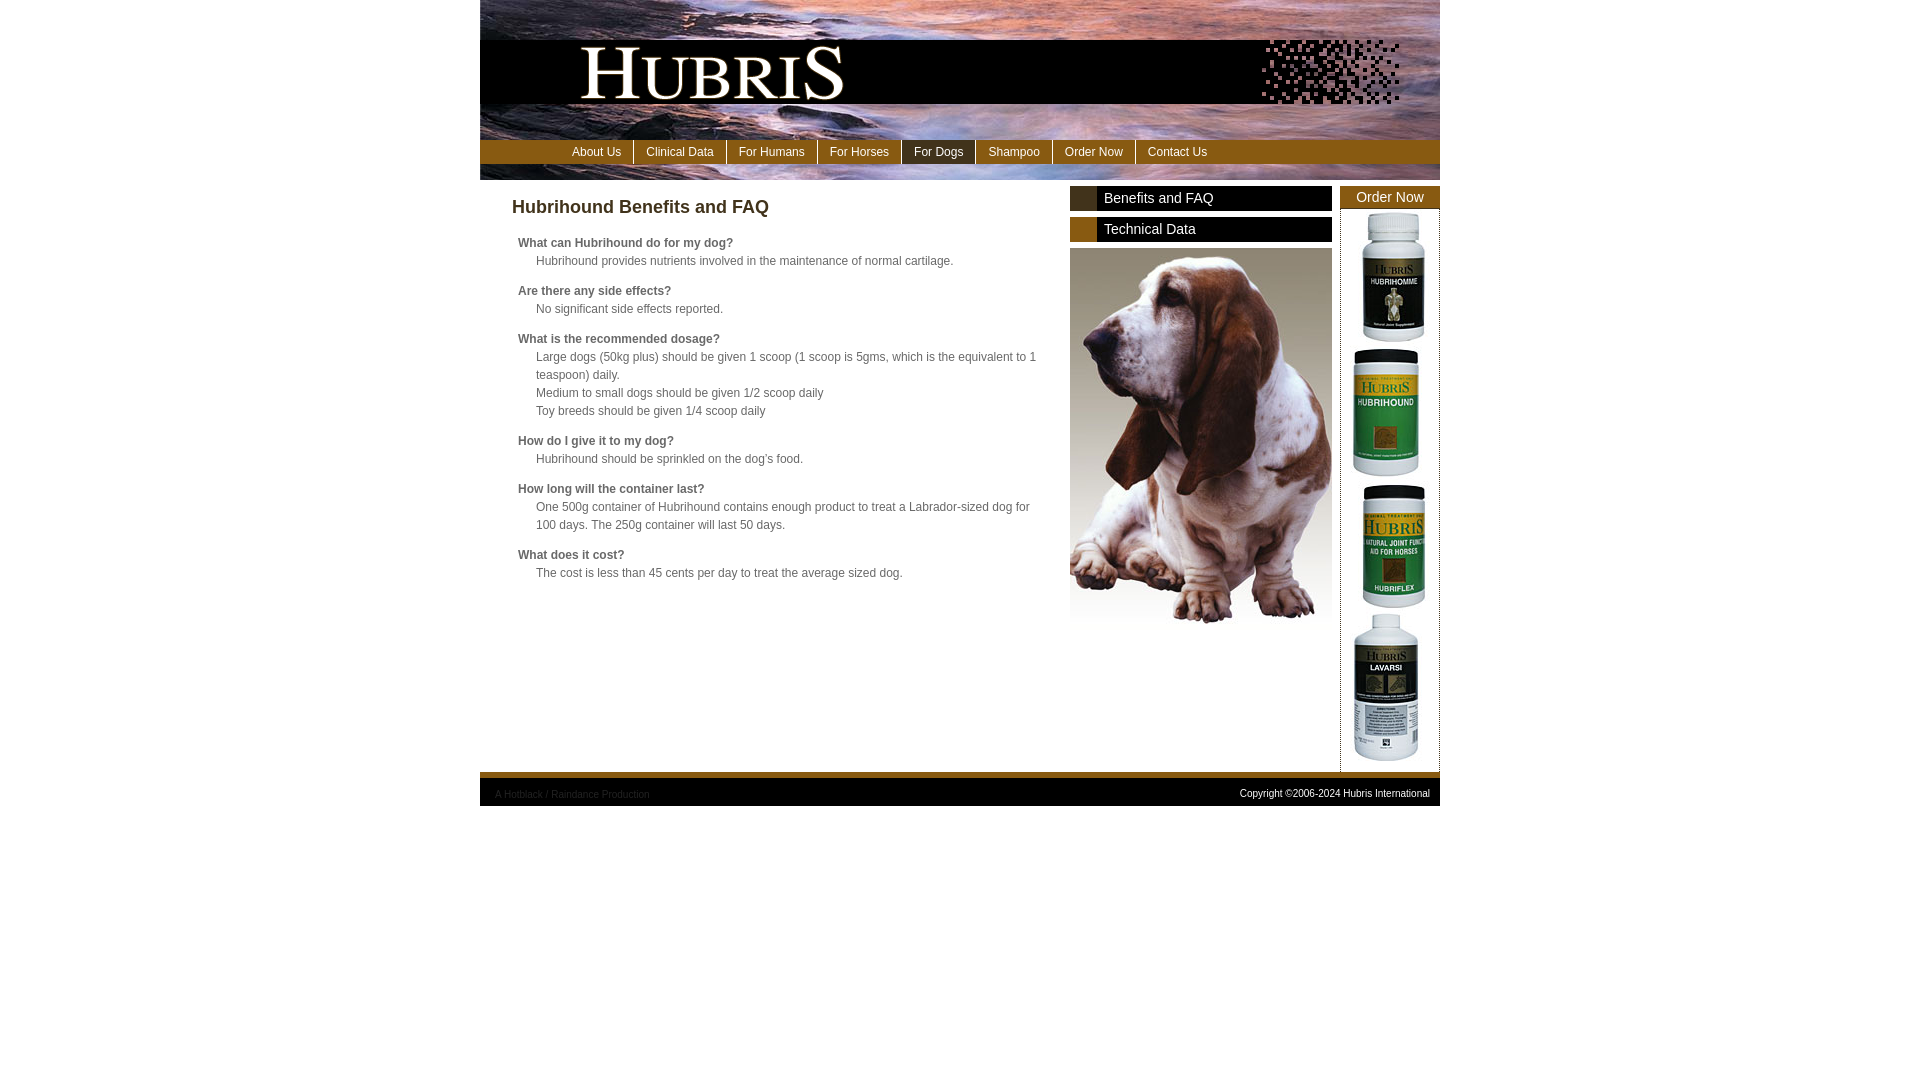 The height and width of the screenshot is (1080, 1920). Describe the element at coordinates (1093, 152) in the screenshot. I see `Order Now` at that location.